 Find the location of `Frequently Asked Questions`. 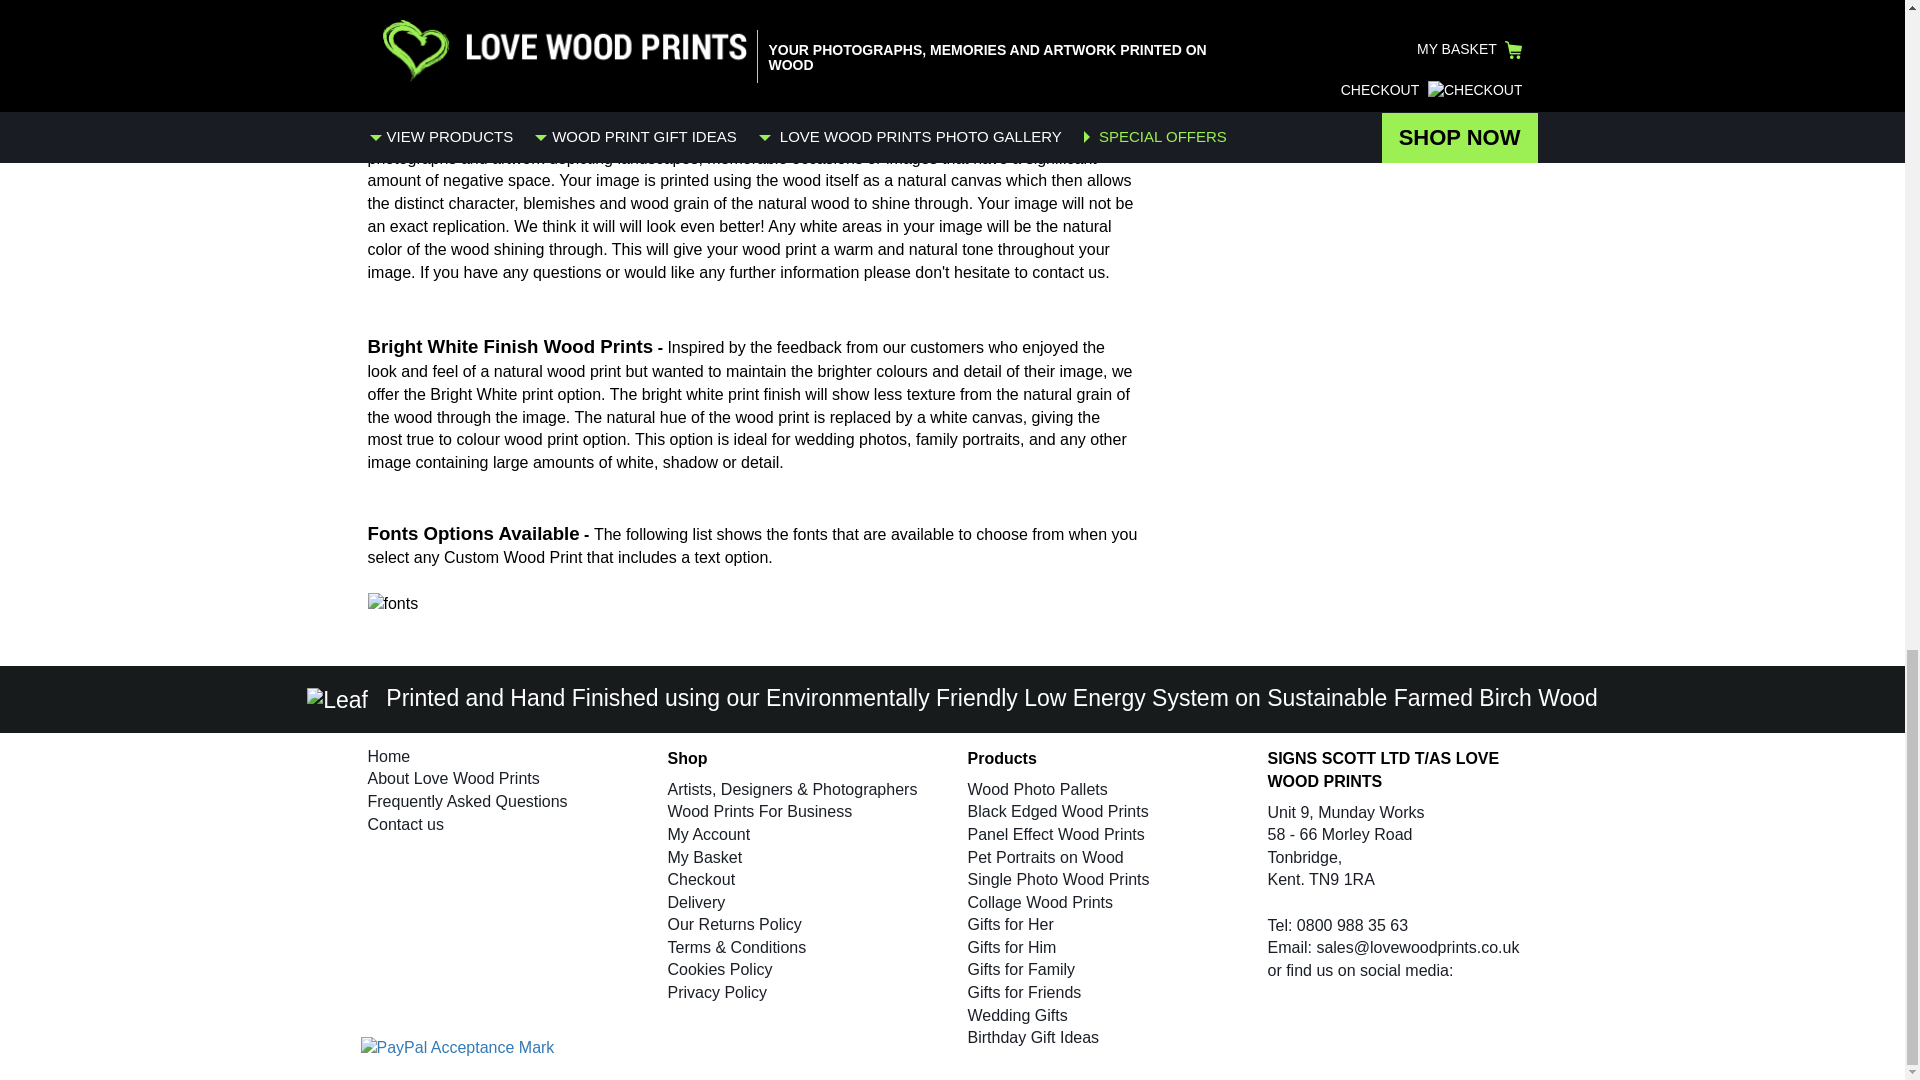

Frequently Asked Questions is located at coordinates (468, 801).